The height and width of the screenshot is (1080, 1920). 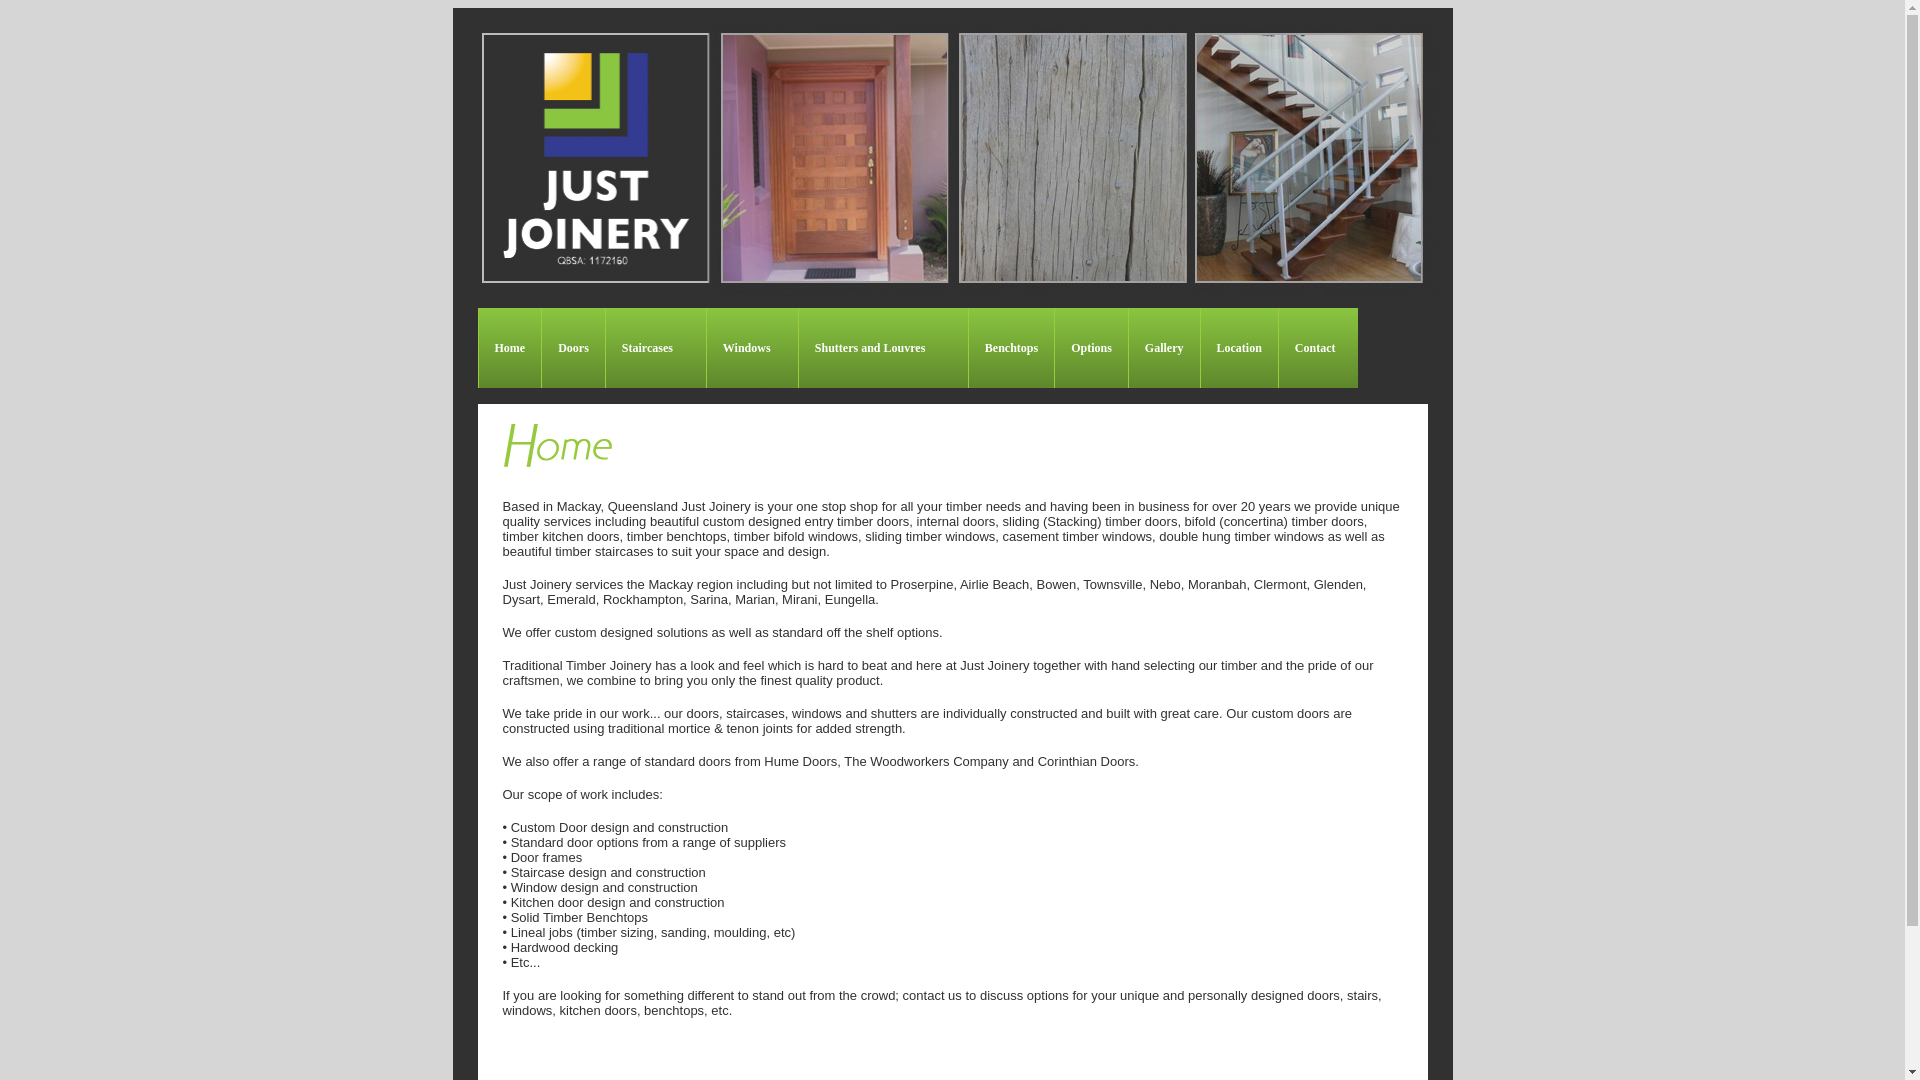 I want to click on Shutters and Louvres, so click(x=883, y=348).